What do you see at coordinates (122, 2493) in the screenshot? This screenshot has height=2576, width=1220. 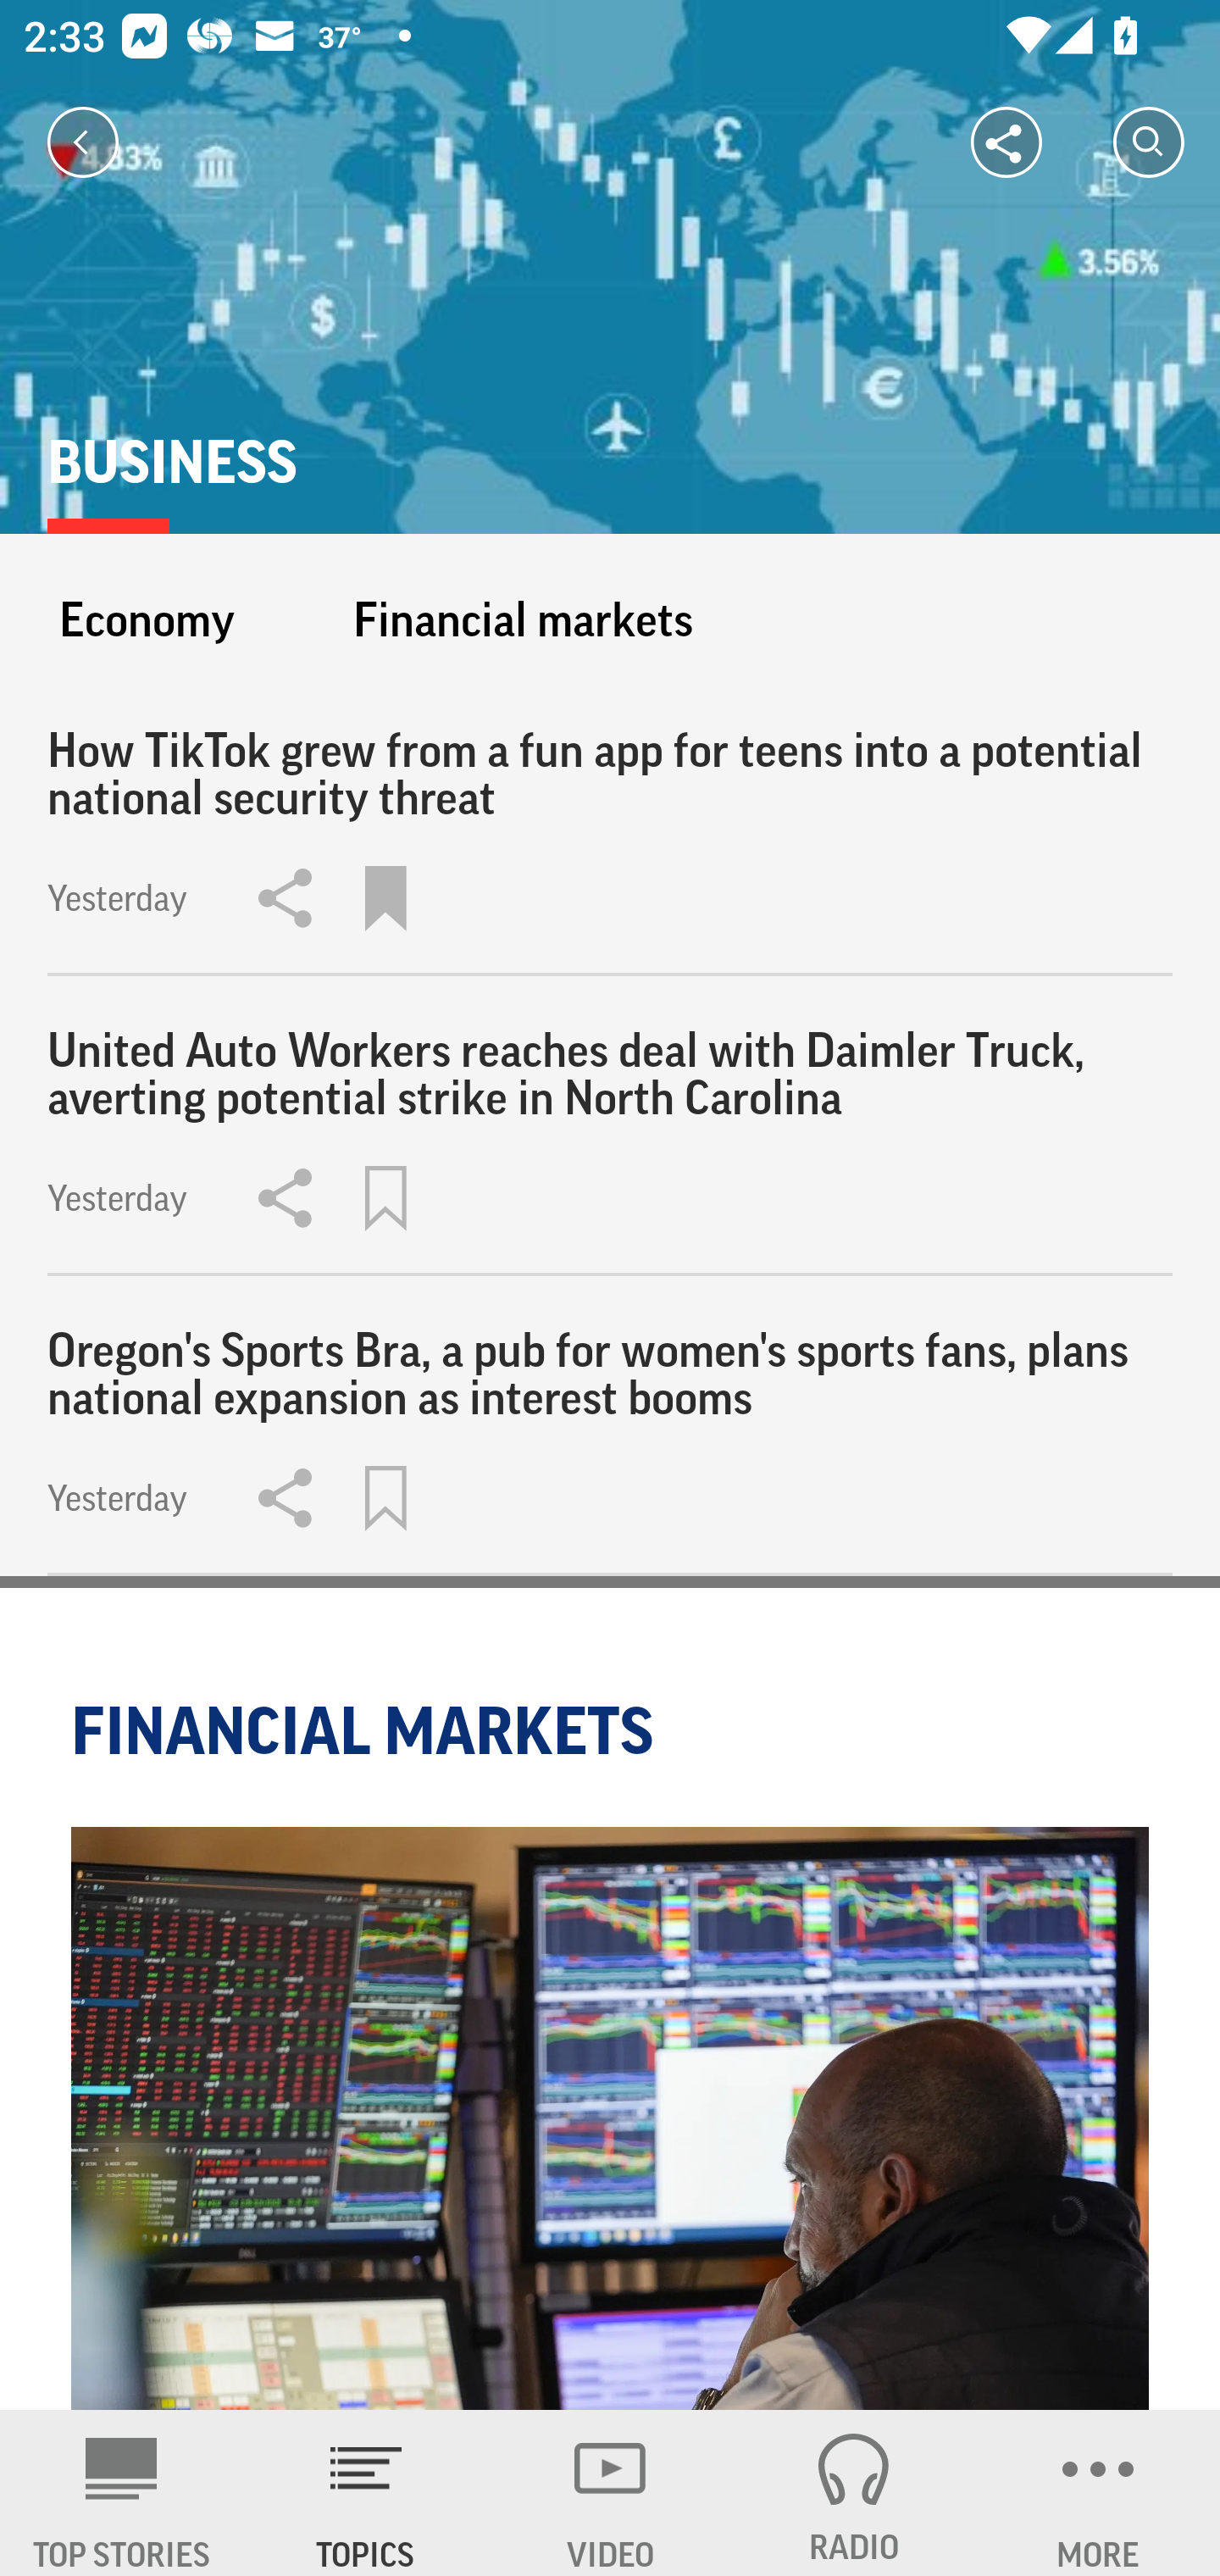 I see `AP News TOP STORIES` at bounding box center [122, 2493].